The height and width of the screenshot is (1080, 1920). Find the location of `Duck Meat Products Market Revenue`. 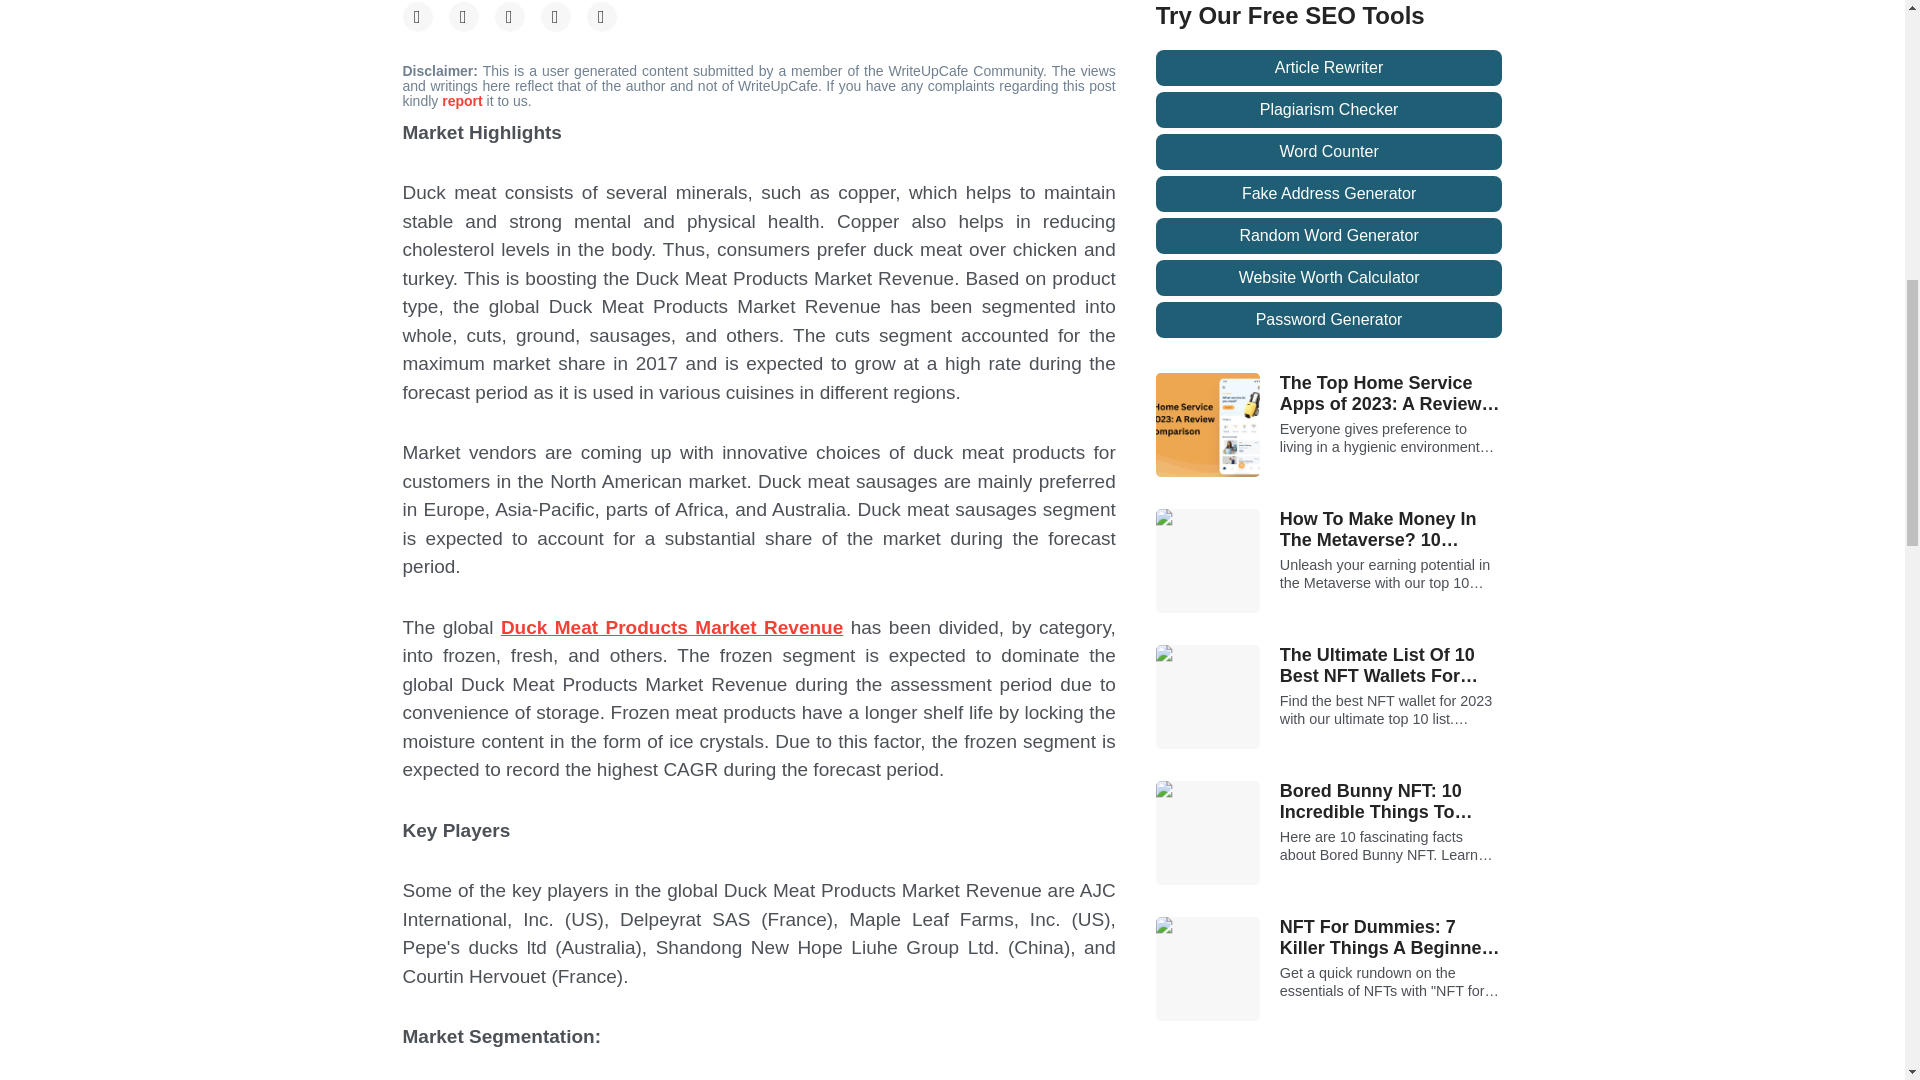

Duck Meat Products Market Revenue is located at coordinates (672, 627).